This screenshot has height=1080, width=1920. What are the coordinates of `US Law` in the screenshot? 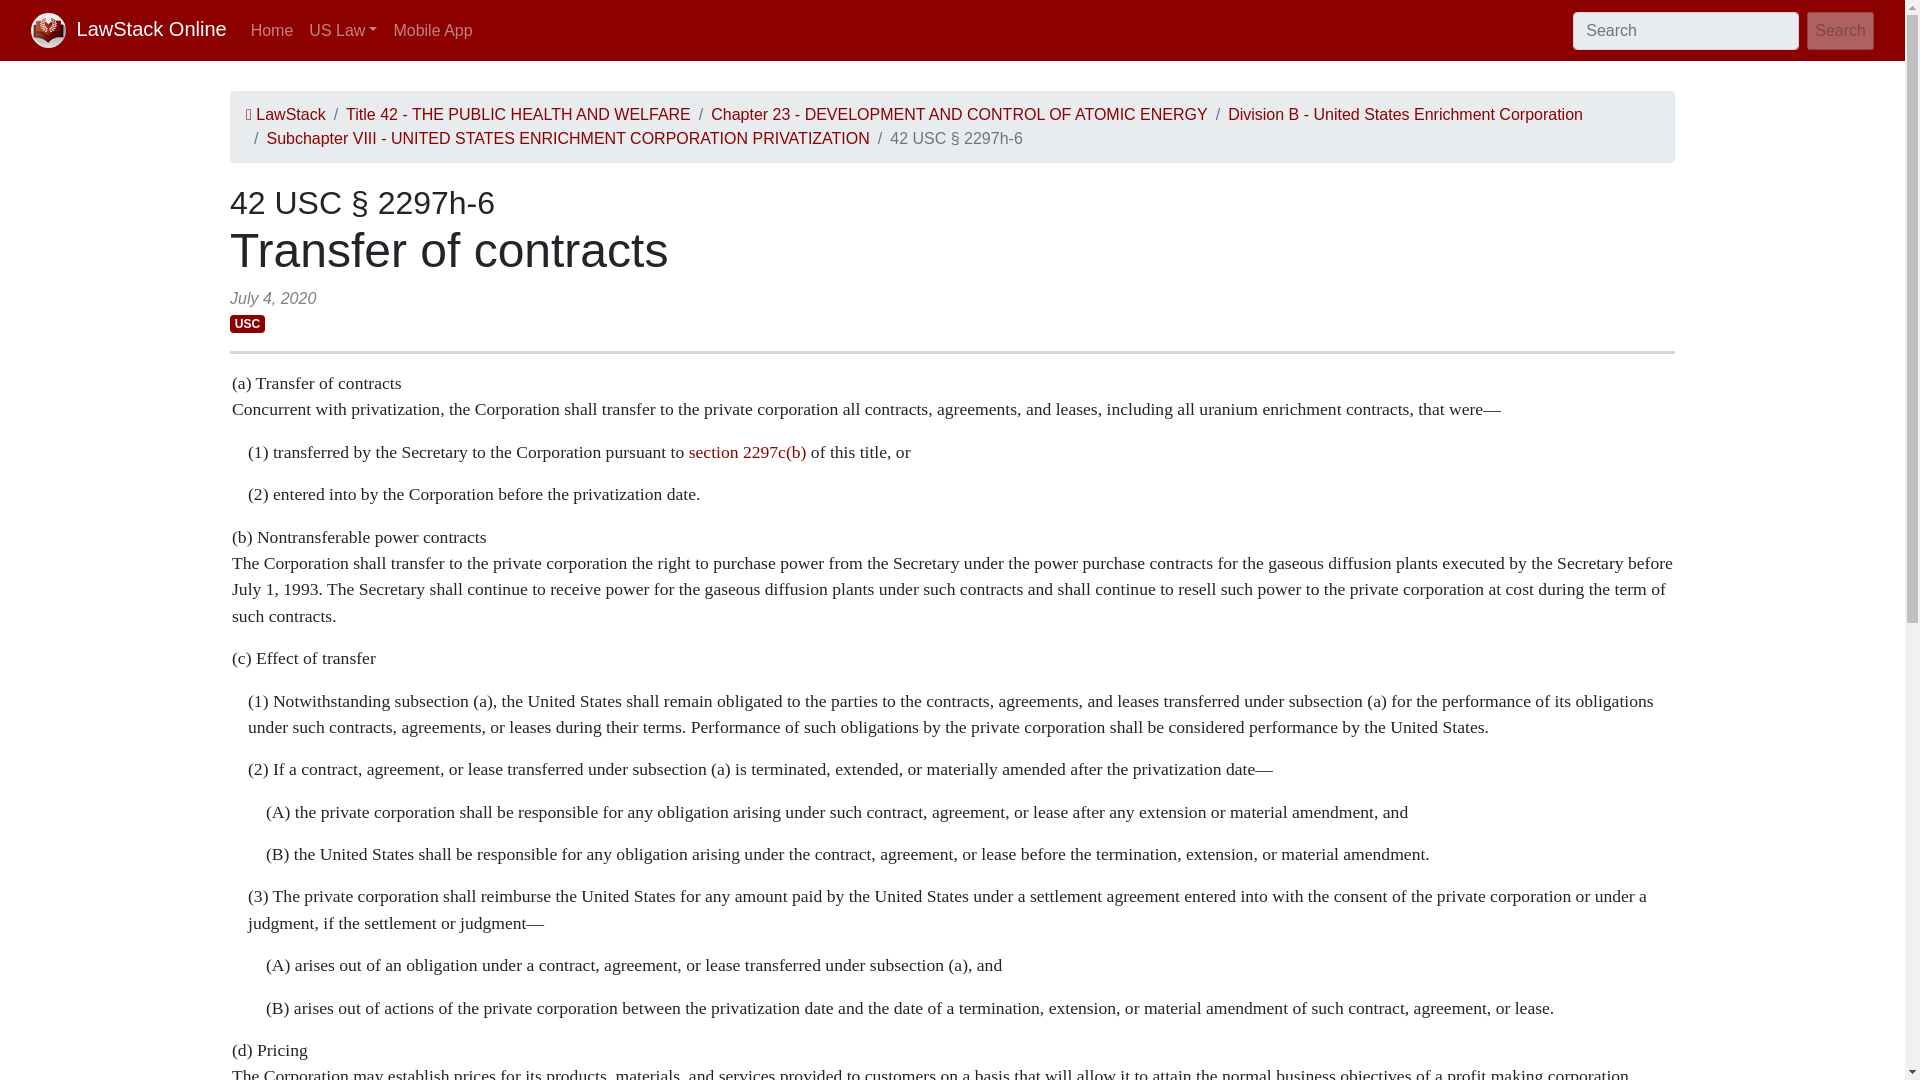 It's located at (343, 29).